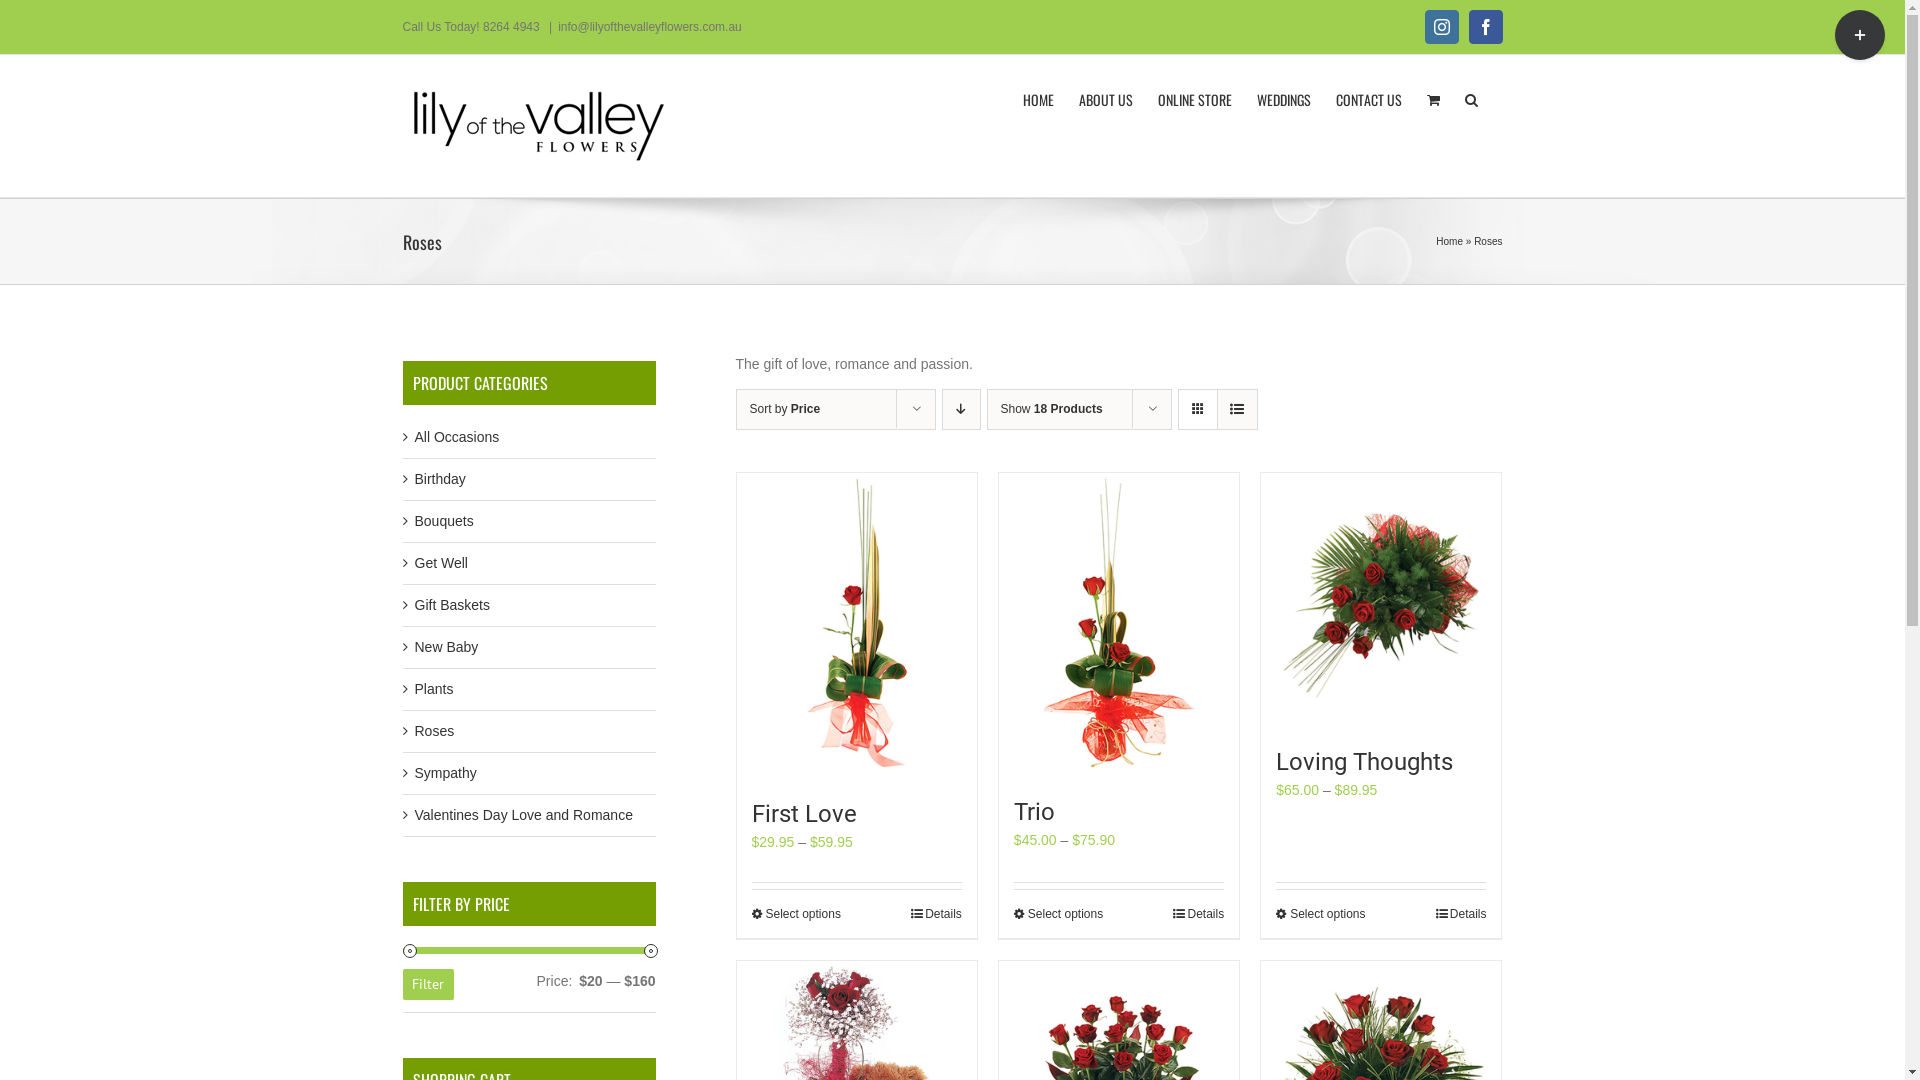 The width and height of the screenshot is (1920, 1080). Describe the element at coordinates (1195, 98) in the screenshot. I see `ONLINE STORE` at that location.